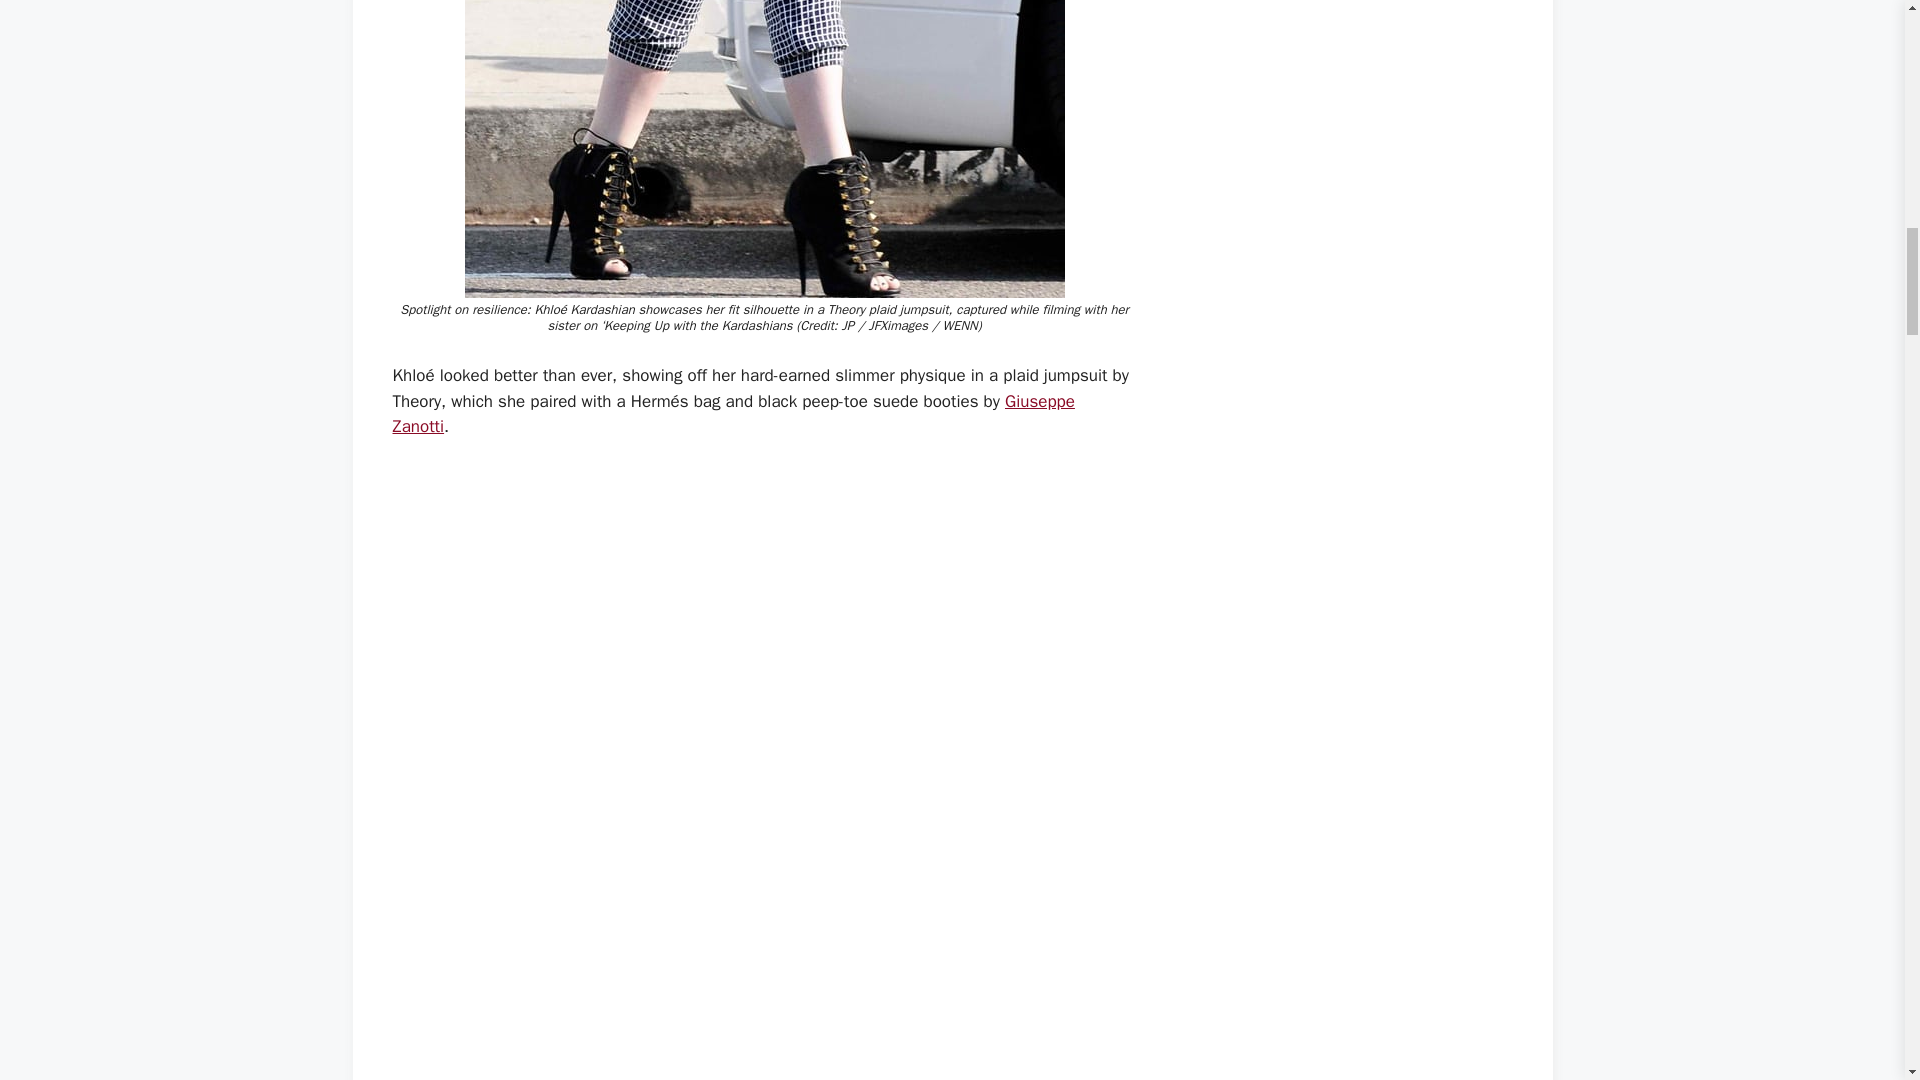  I want to click on Giuseppe Zanotti, so click(732, 414).